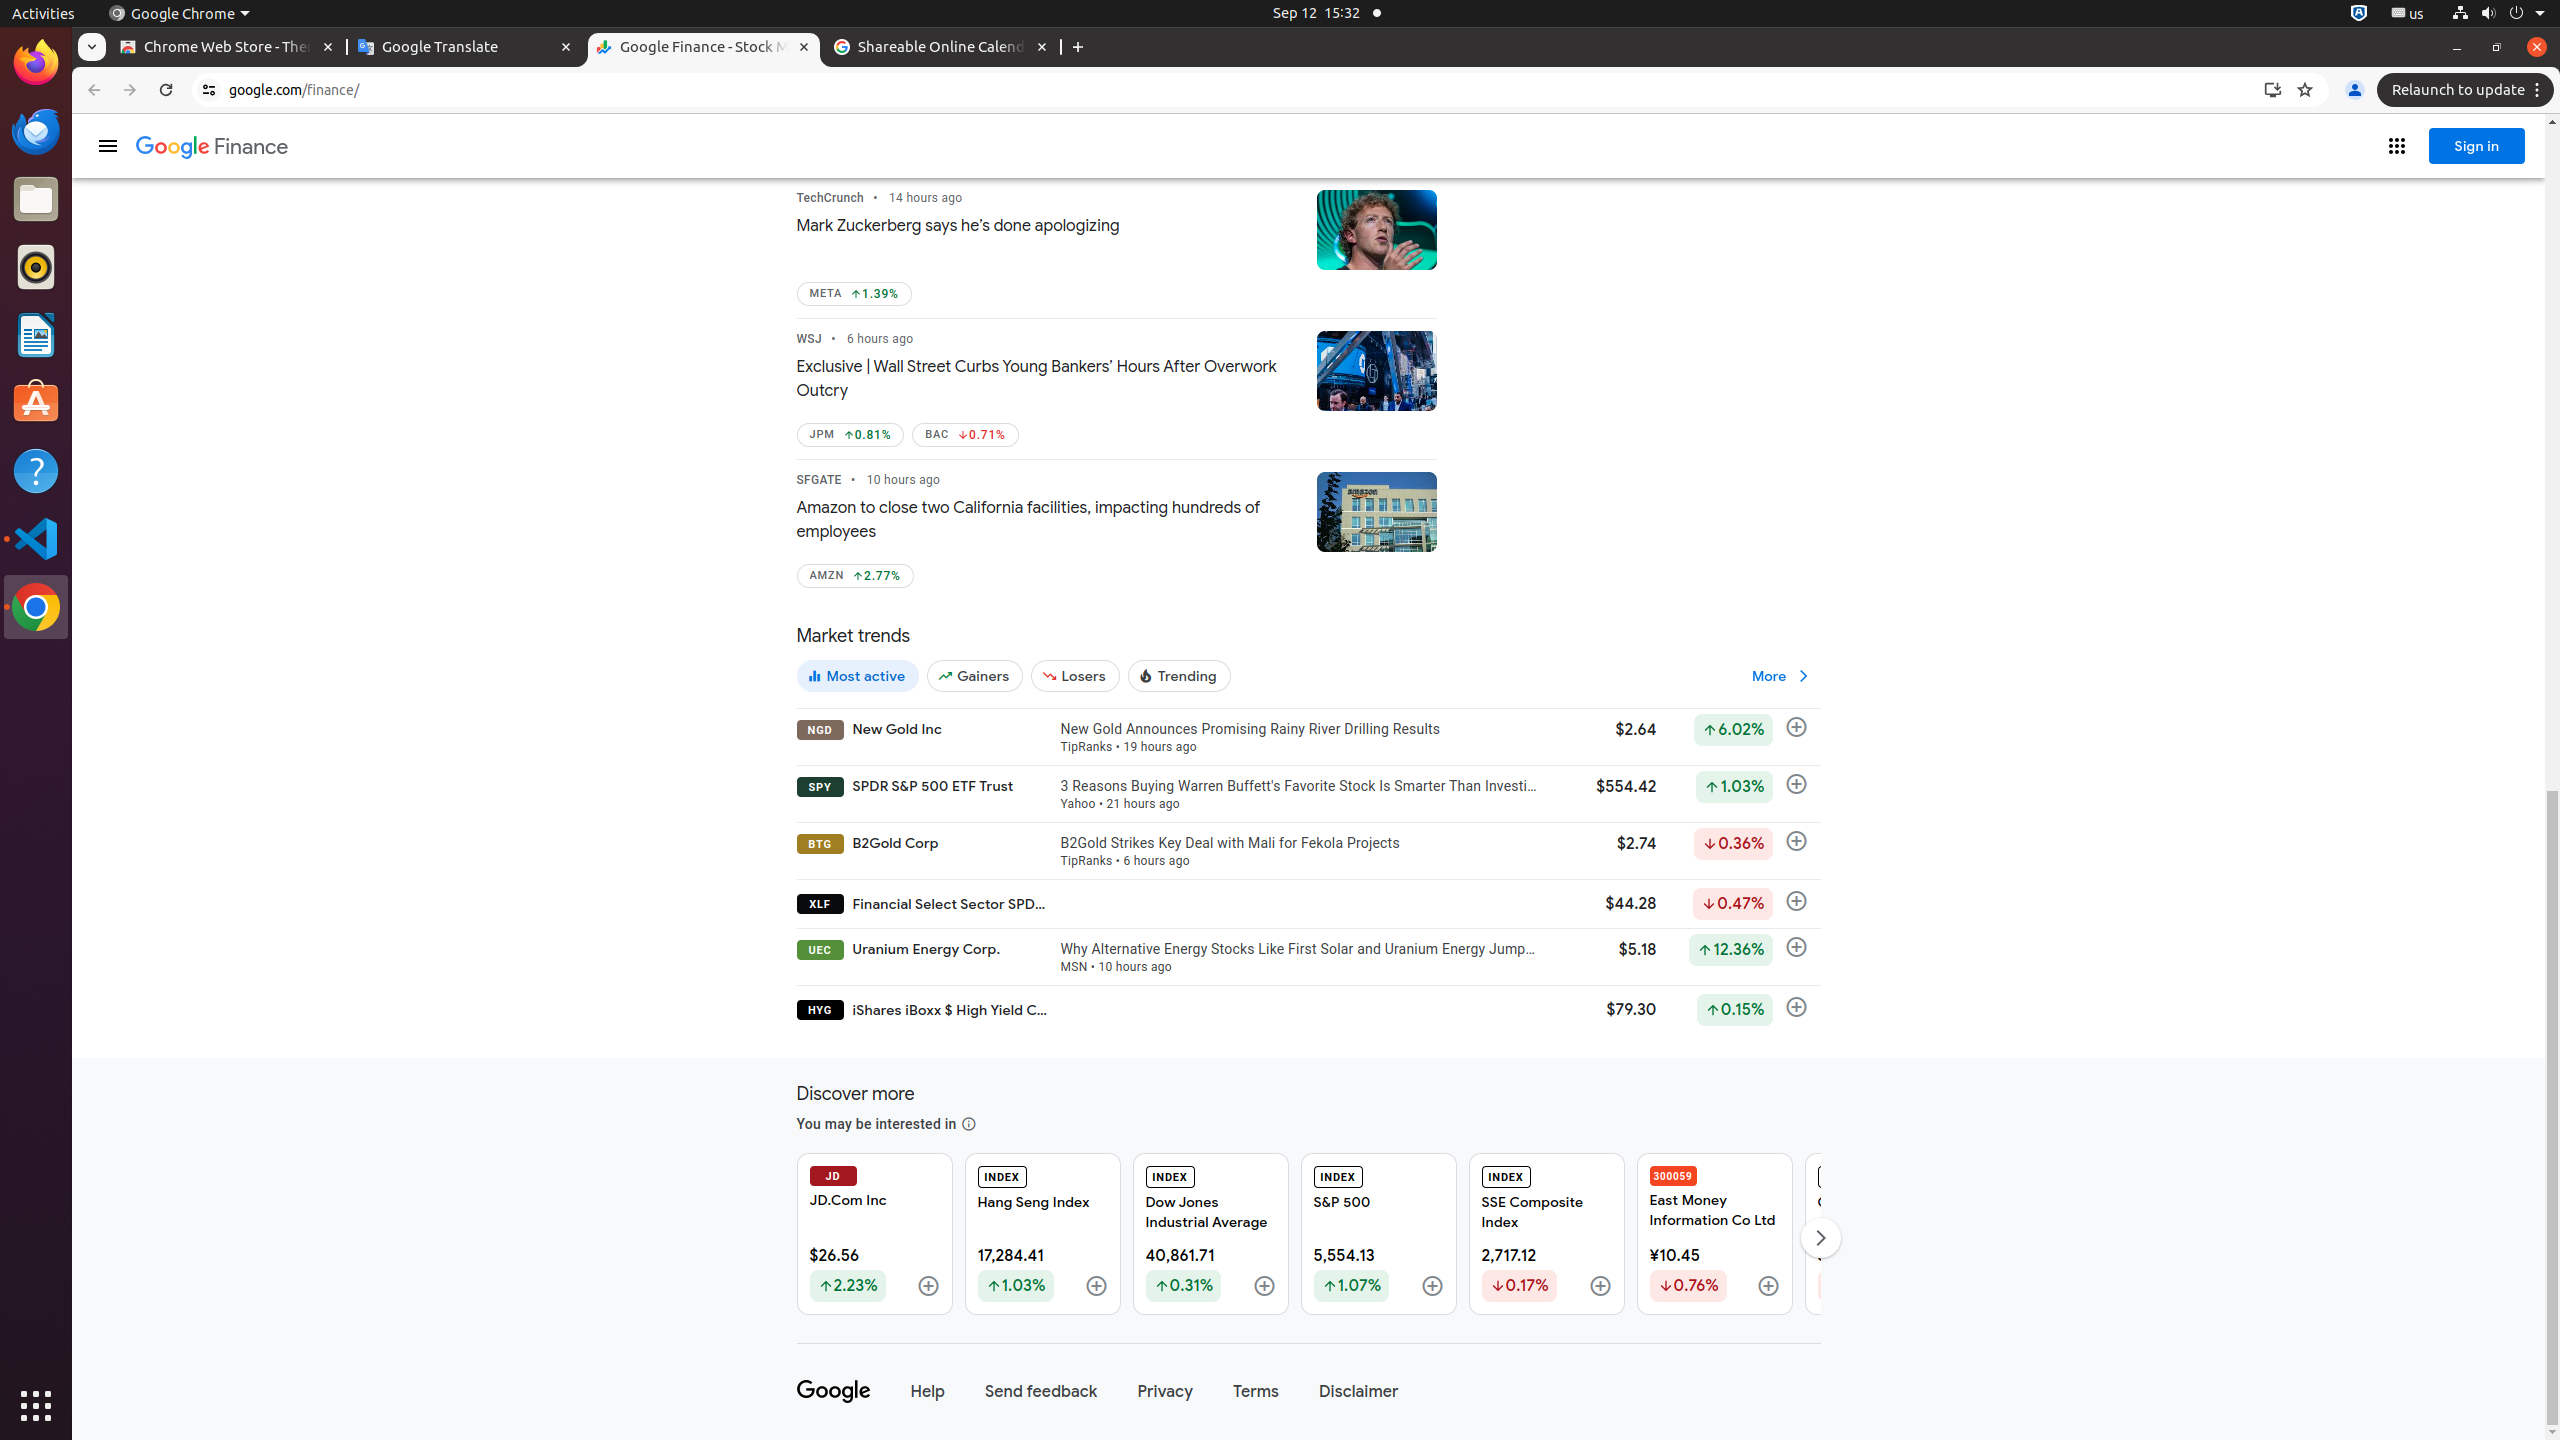 The image size is (2560, 1440). Describe the element at coordinates (1308, 848) in the screenshot. I see `BTG B2Gold Corp B2Gold Strikes Key Deal with Mali for Fekola Projects TipRanks • 6 hours ago $2.74 Down by 0.36% Follow` at that location.